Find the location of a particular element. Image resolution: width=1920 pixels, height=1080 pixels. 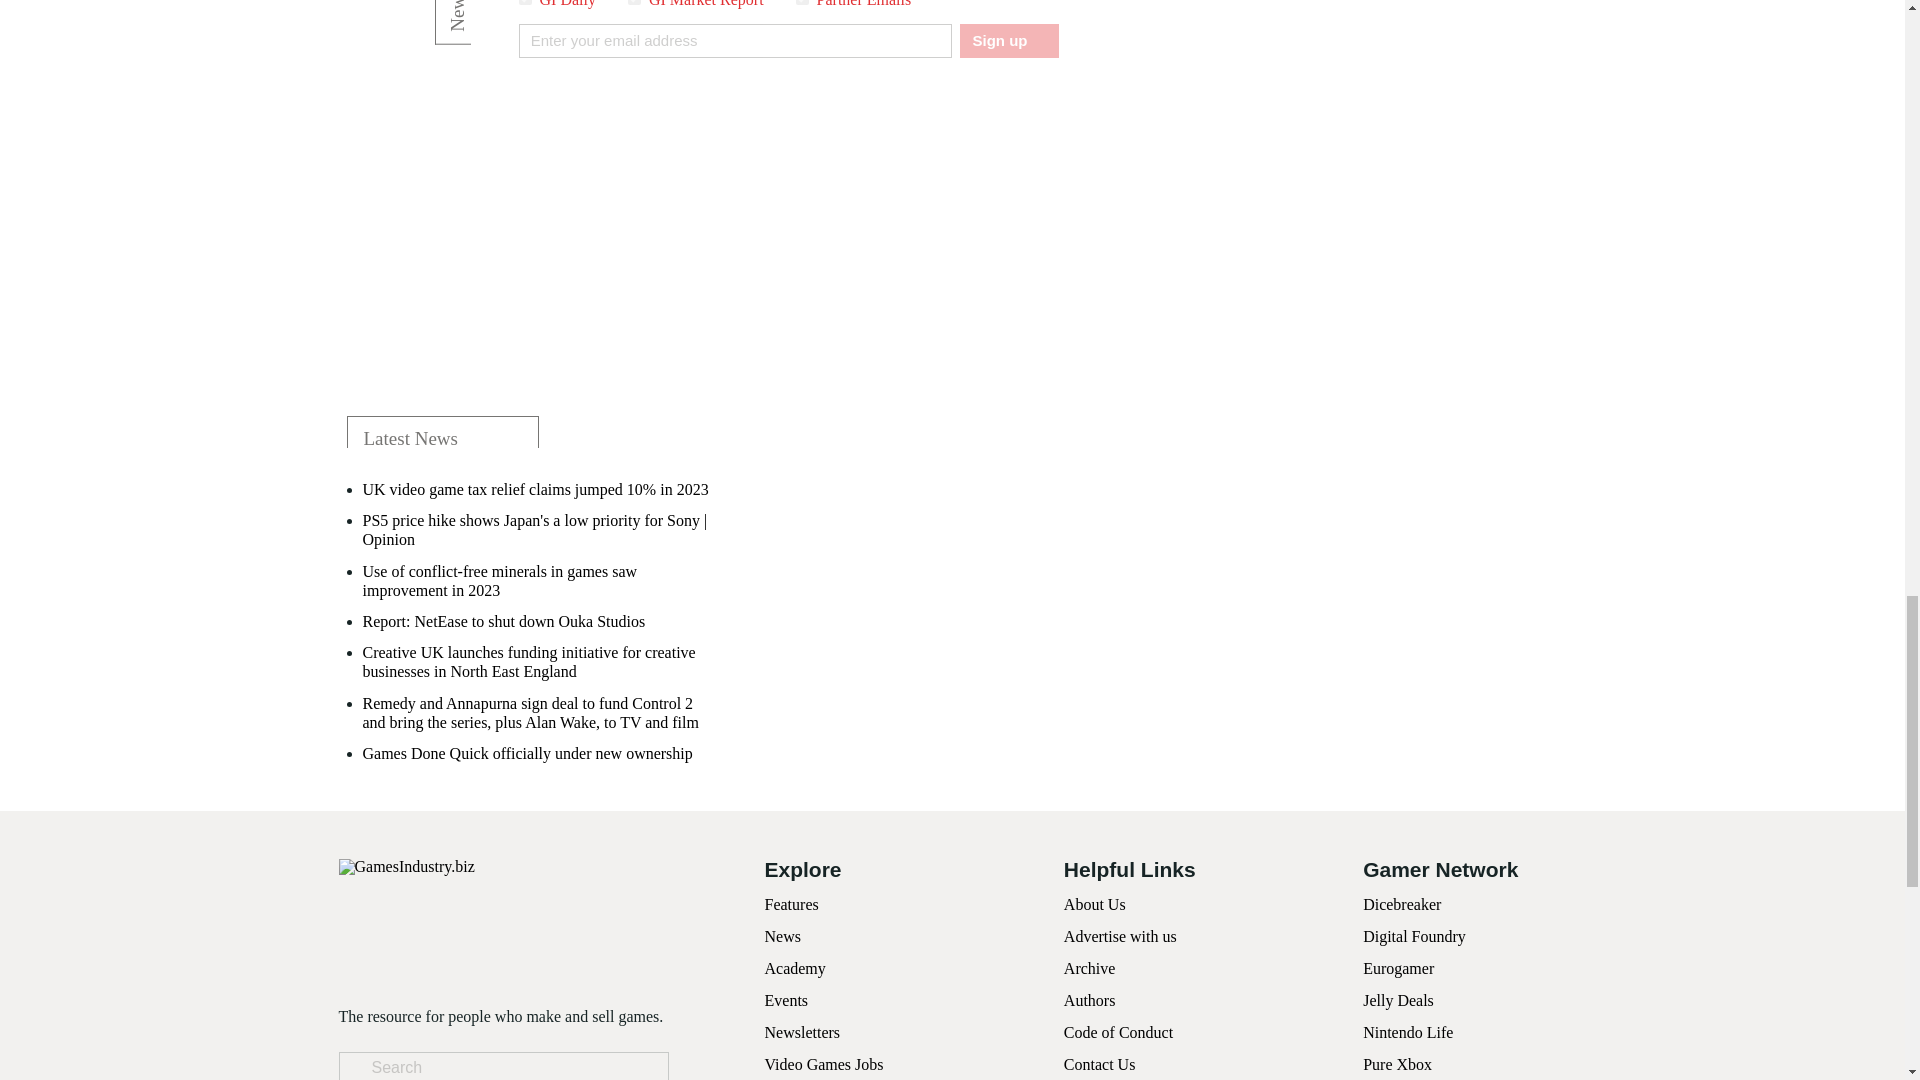

Games Done Quick officially under new ownership is located at coordinates (526, 753).